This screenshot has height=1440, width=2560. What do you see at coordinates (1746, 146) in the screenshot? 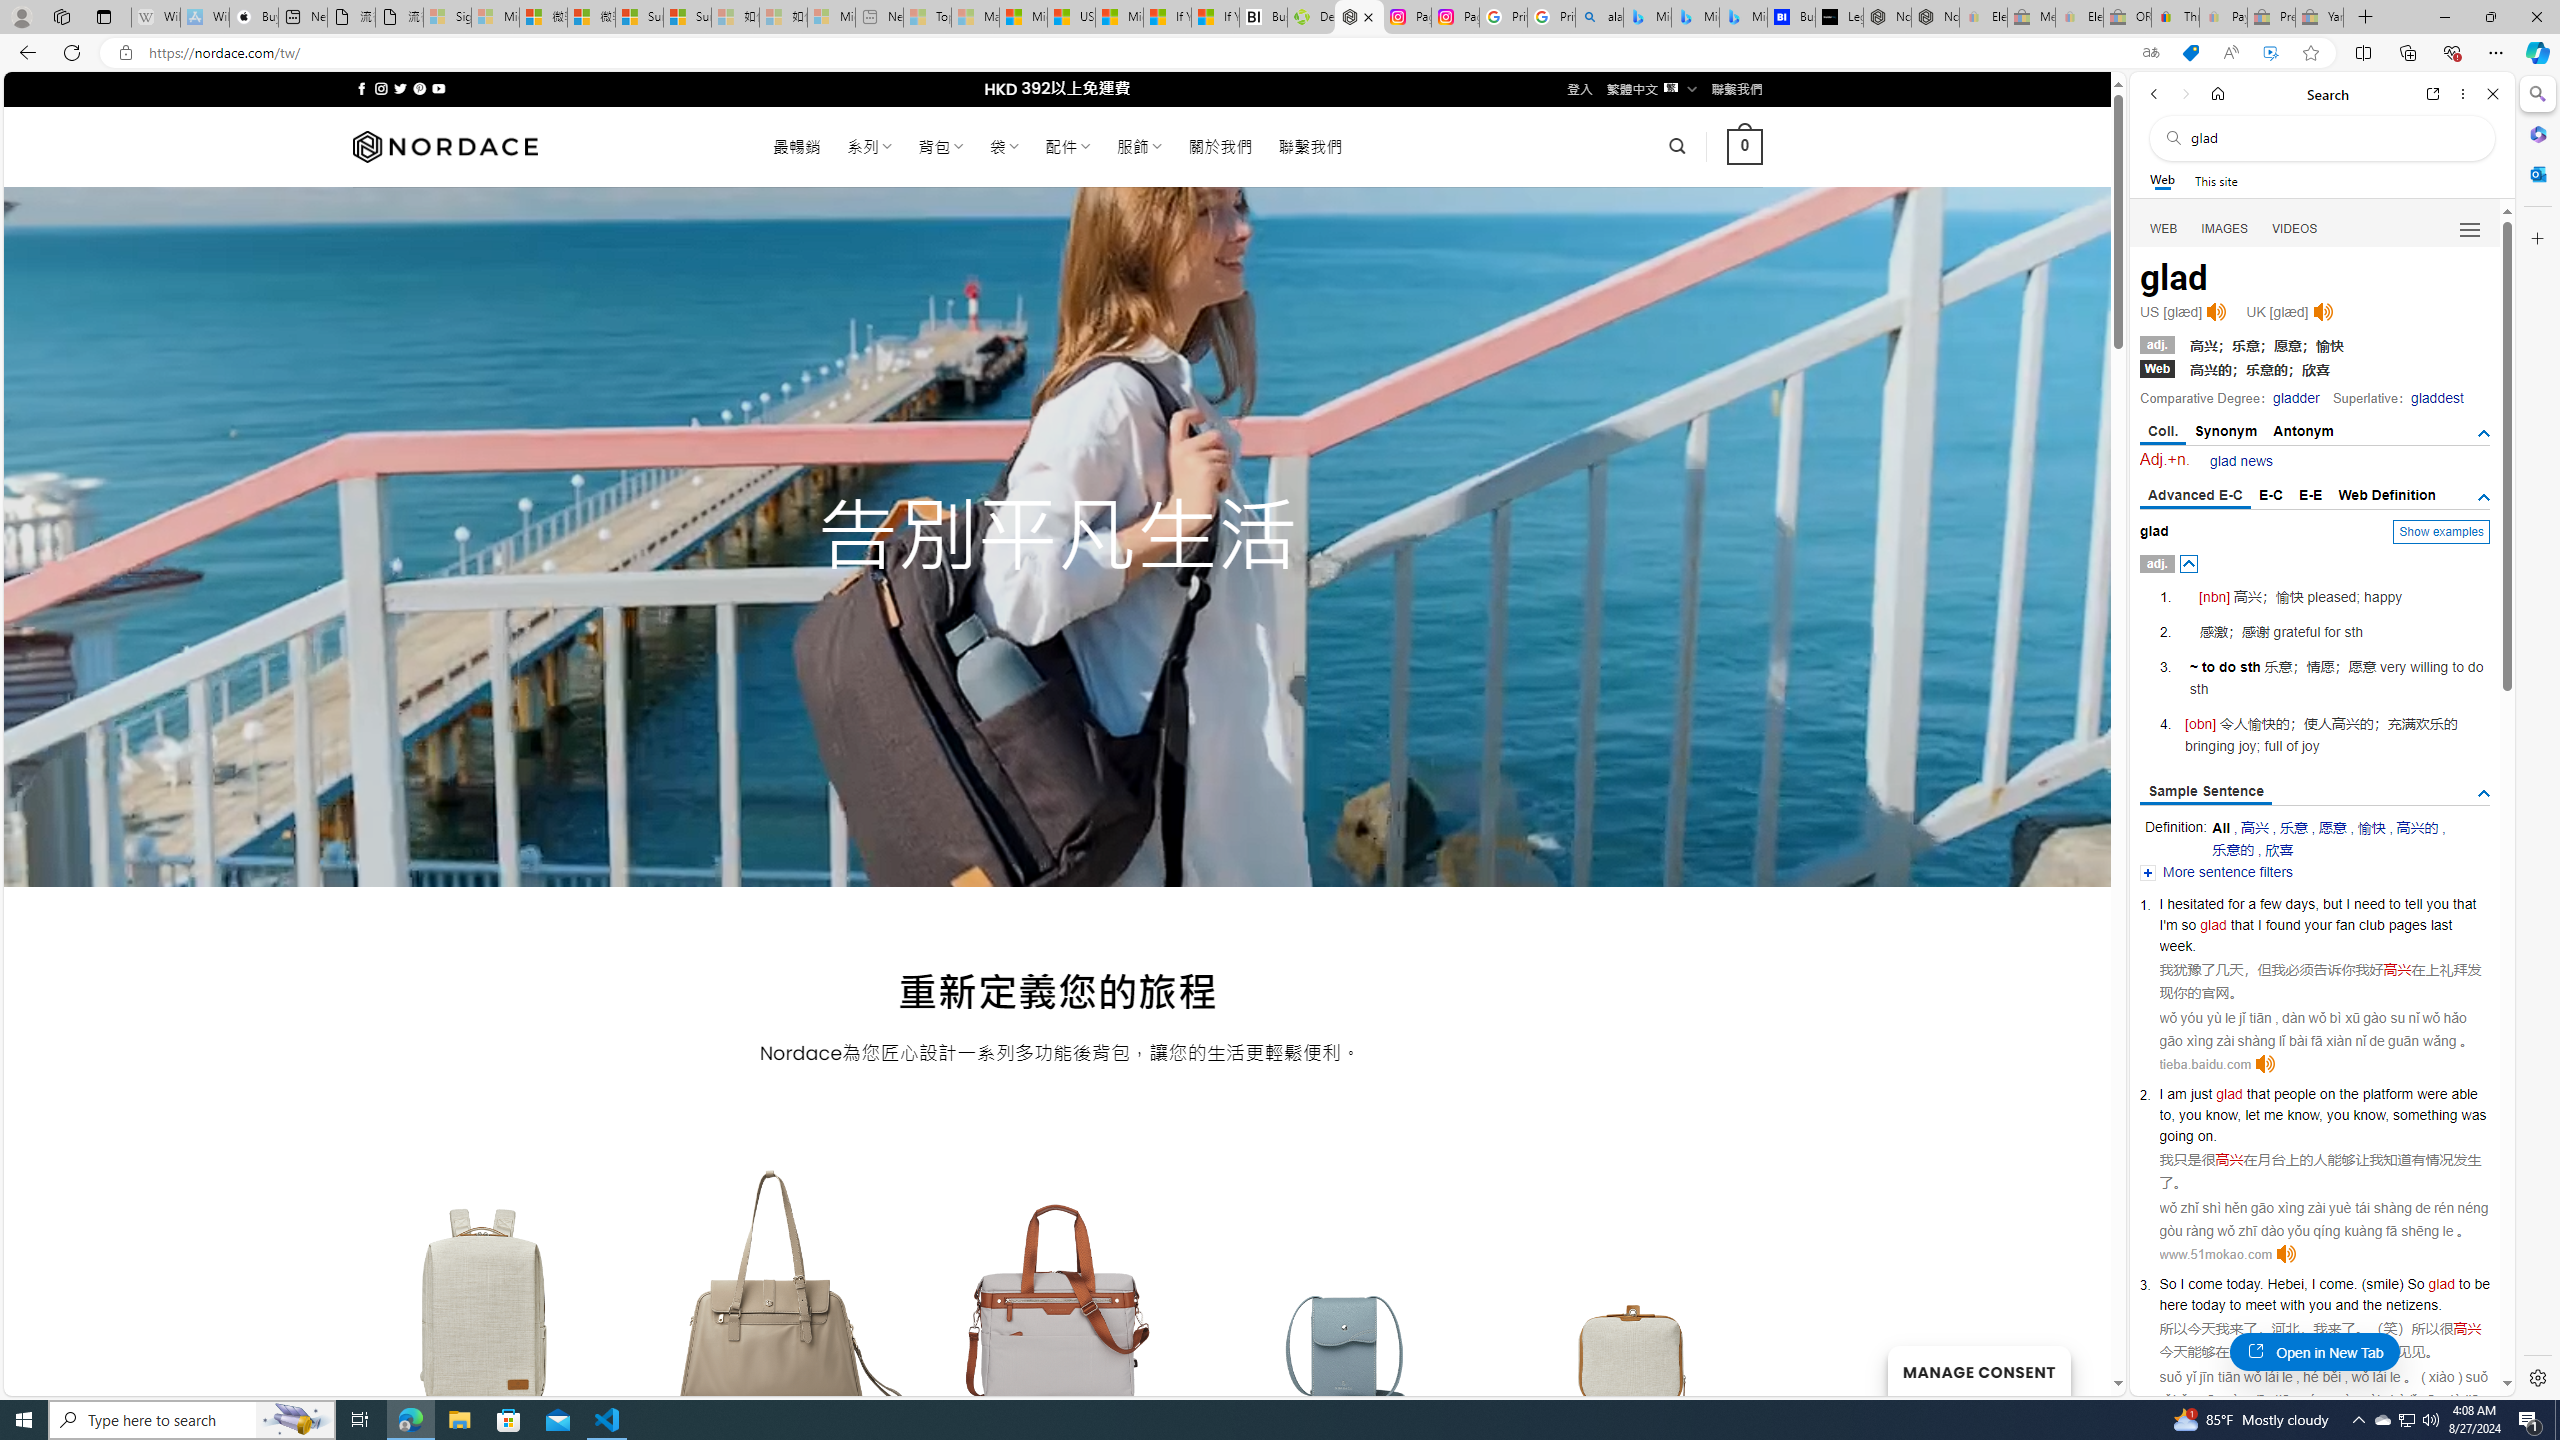
I see `  0  ` at bounding box center [1746, 146].